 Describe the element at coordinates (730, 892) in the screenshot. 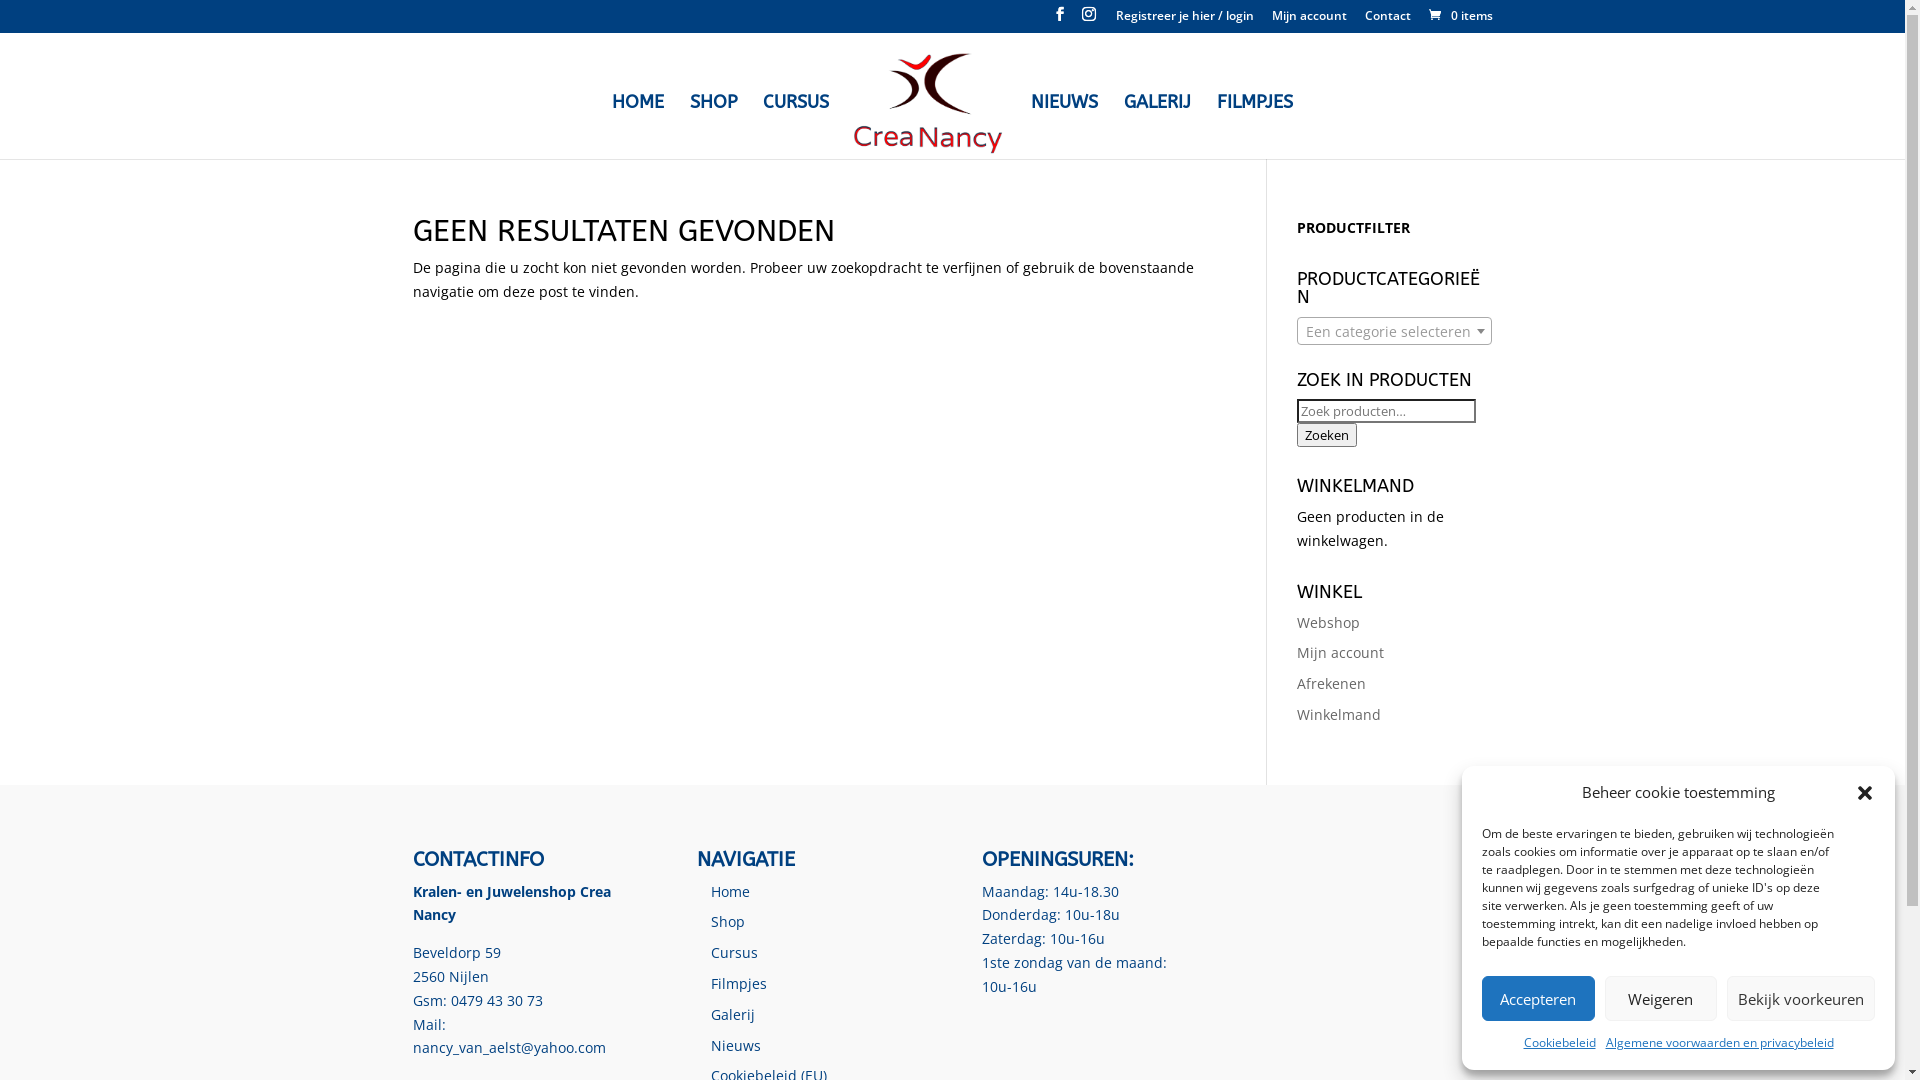

I see `Home` at that location.